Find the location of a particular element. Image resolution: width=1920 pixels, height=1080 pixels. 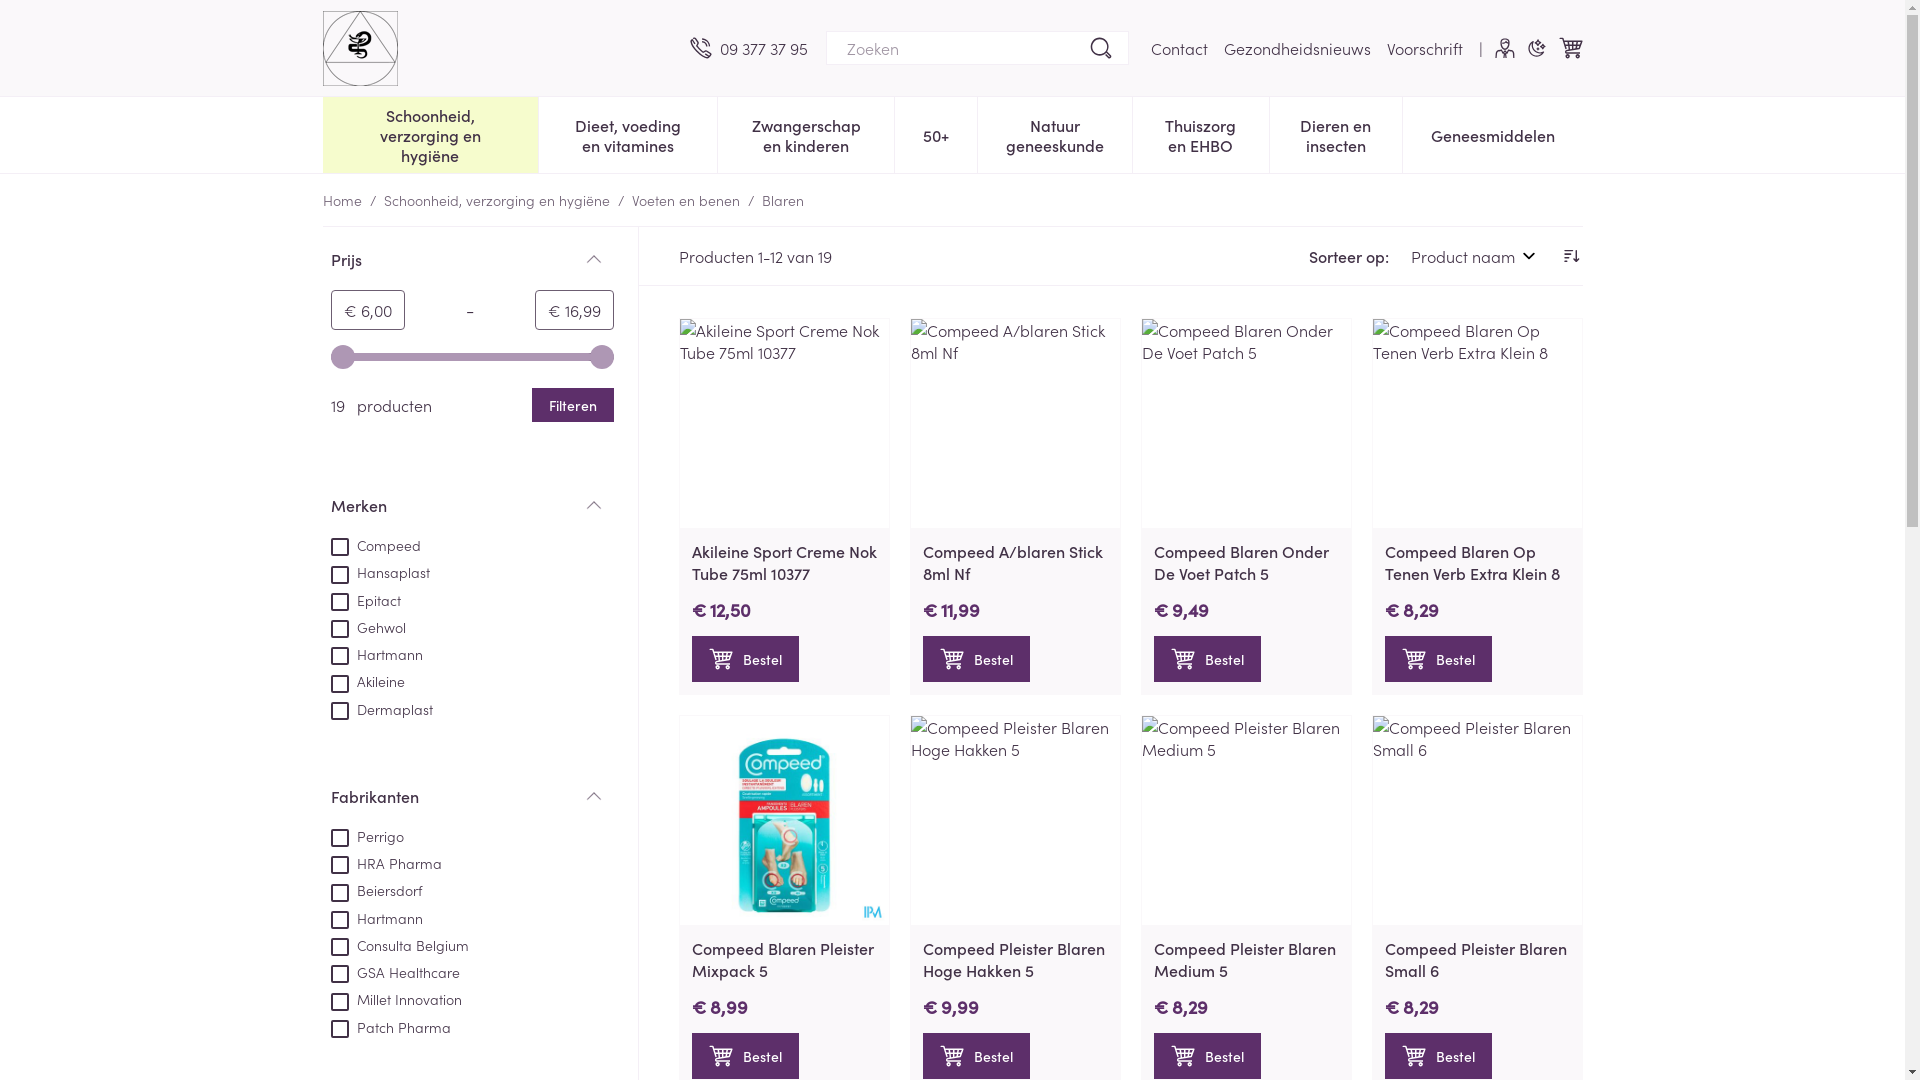

Apotheek De Groote - Croubels is located at coordinates (498, 48).